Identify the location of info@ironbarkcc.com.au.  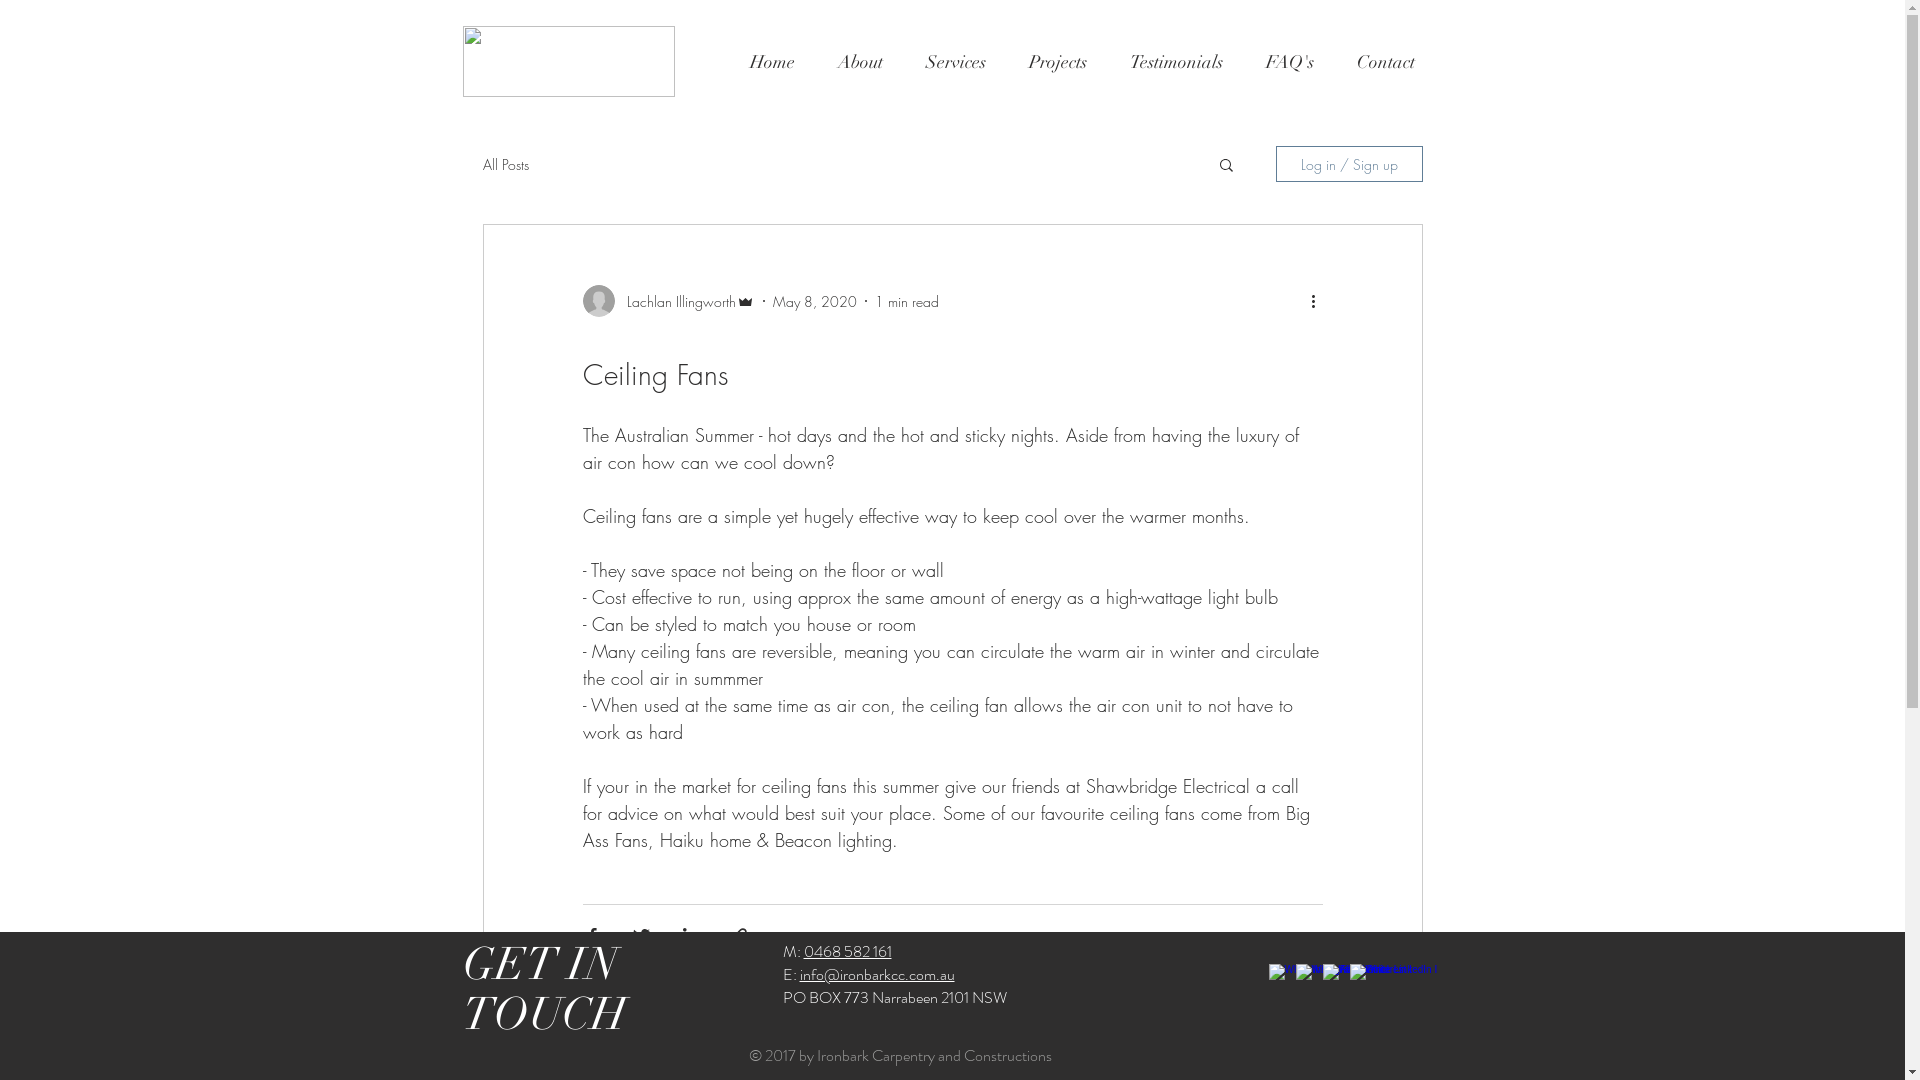
(878, 974).